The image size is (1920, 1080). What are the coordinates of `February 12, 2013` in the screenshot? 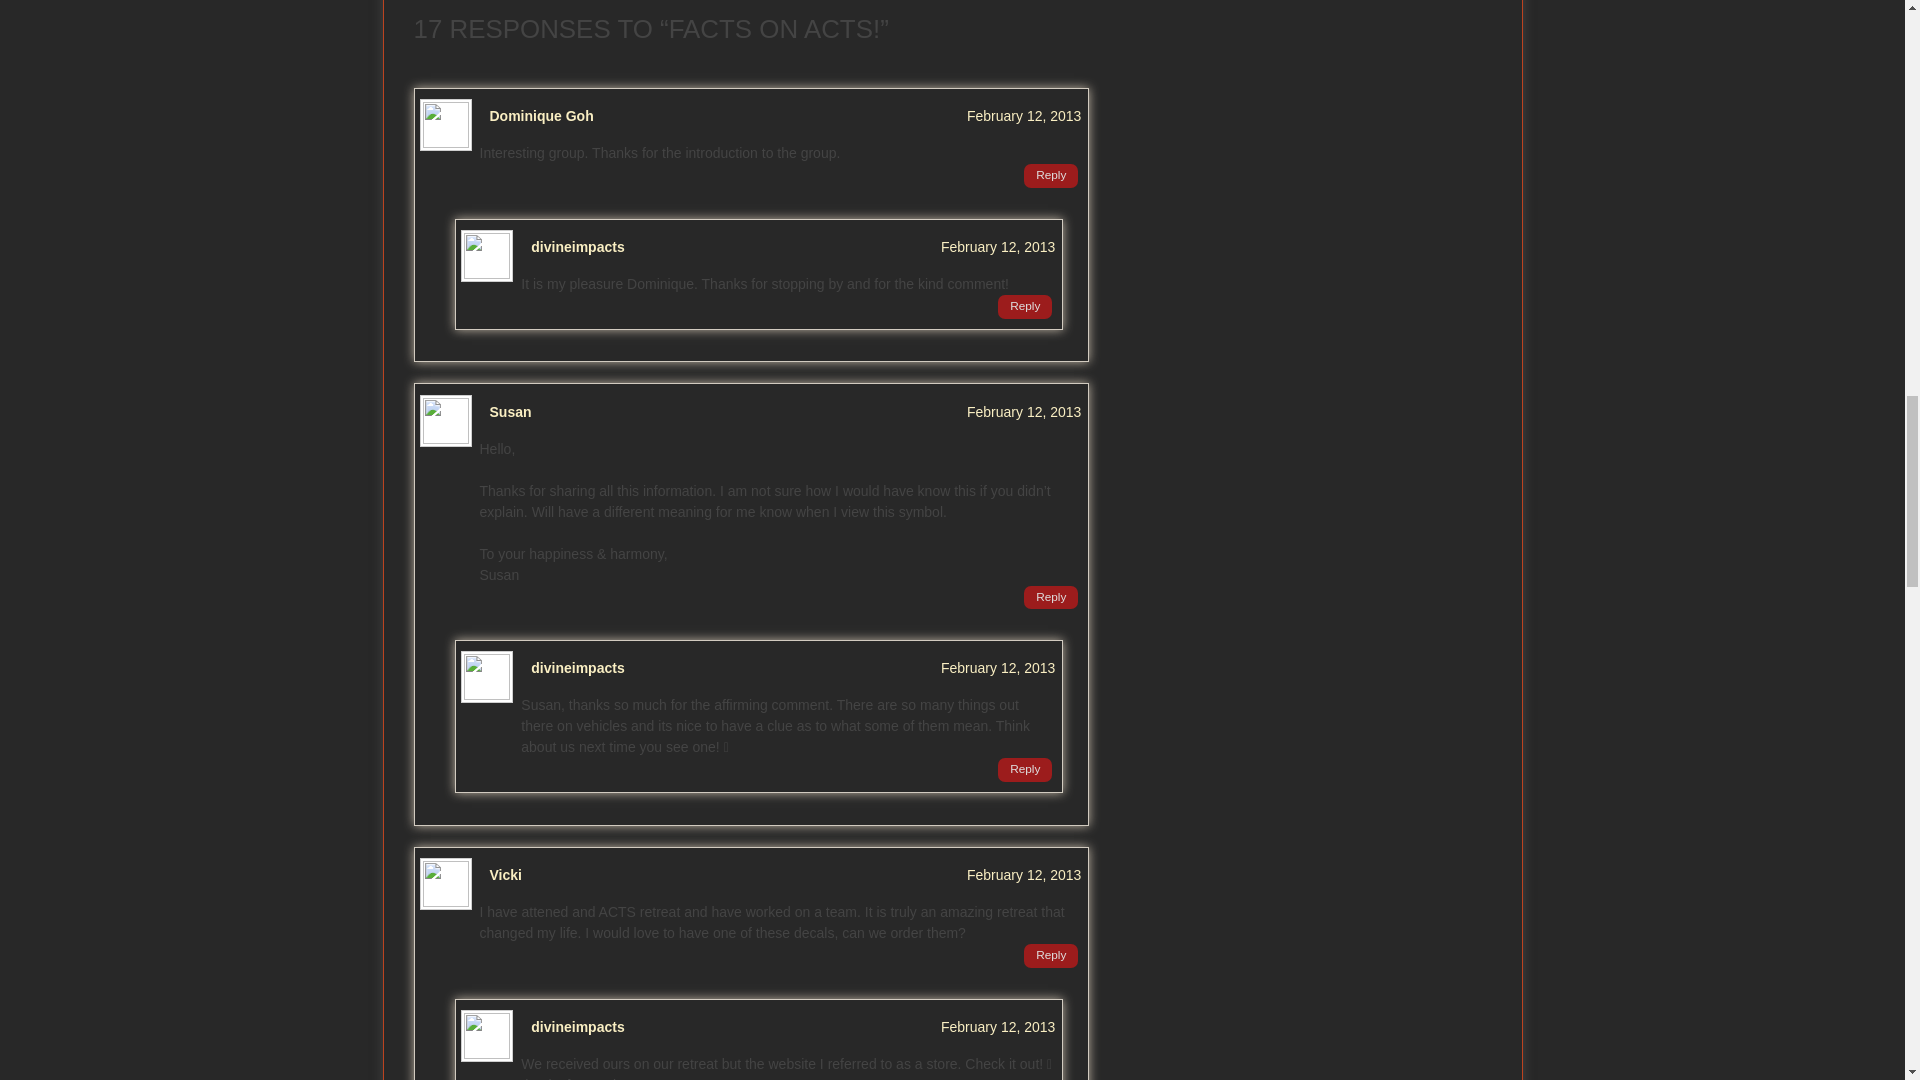 It's located at (1024, 116).